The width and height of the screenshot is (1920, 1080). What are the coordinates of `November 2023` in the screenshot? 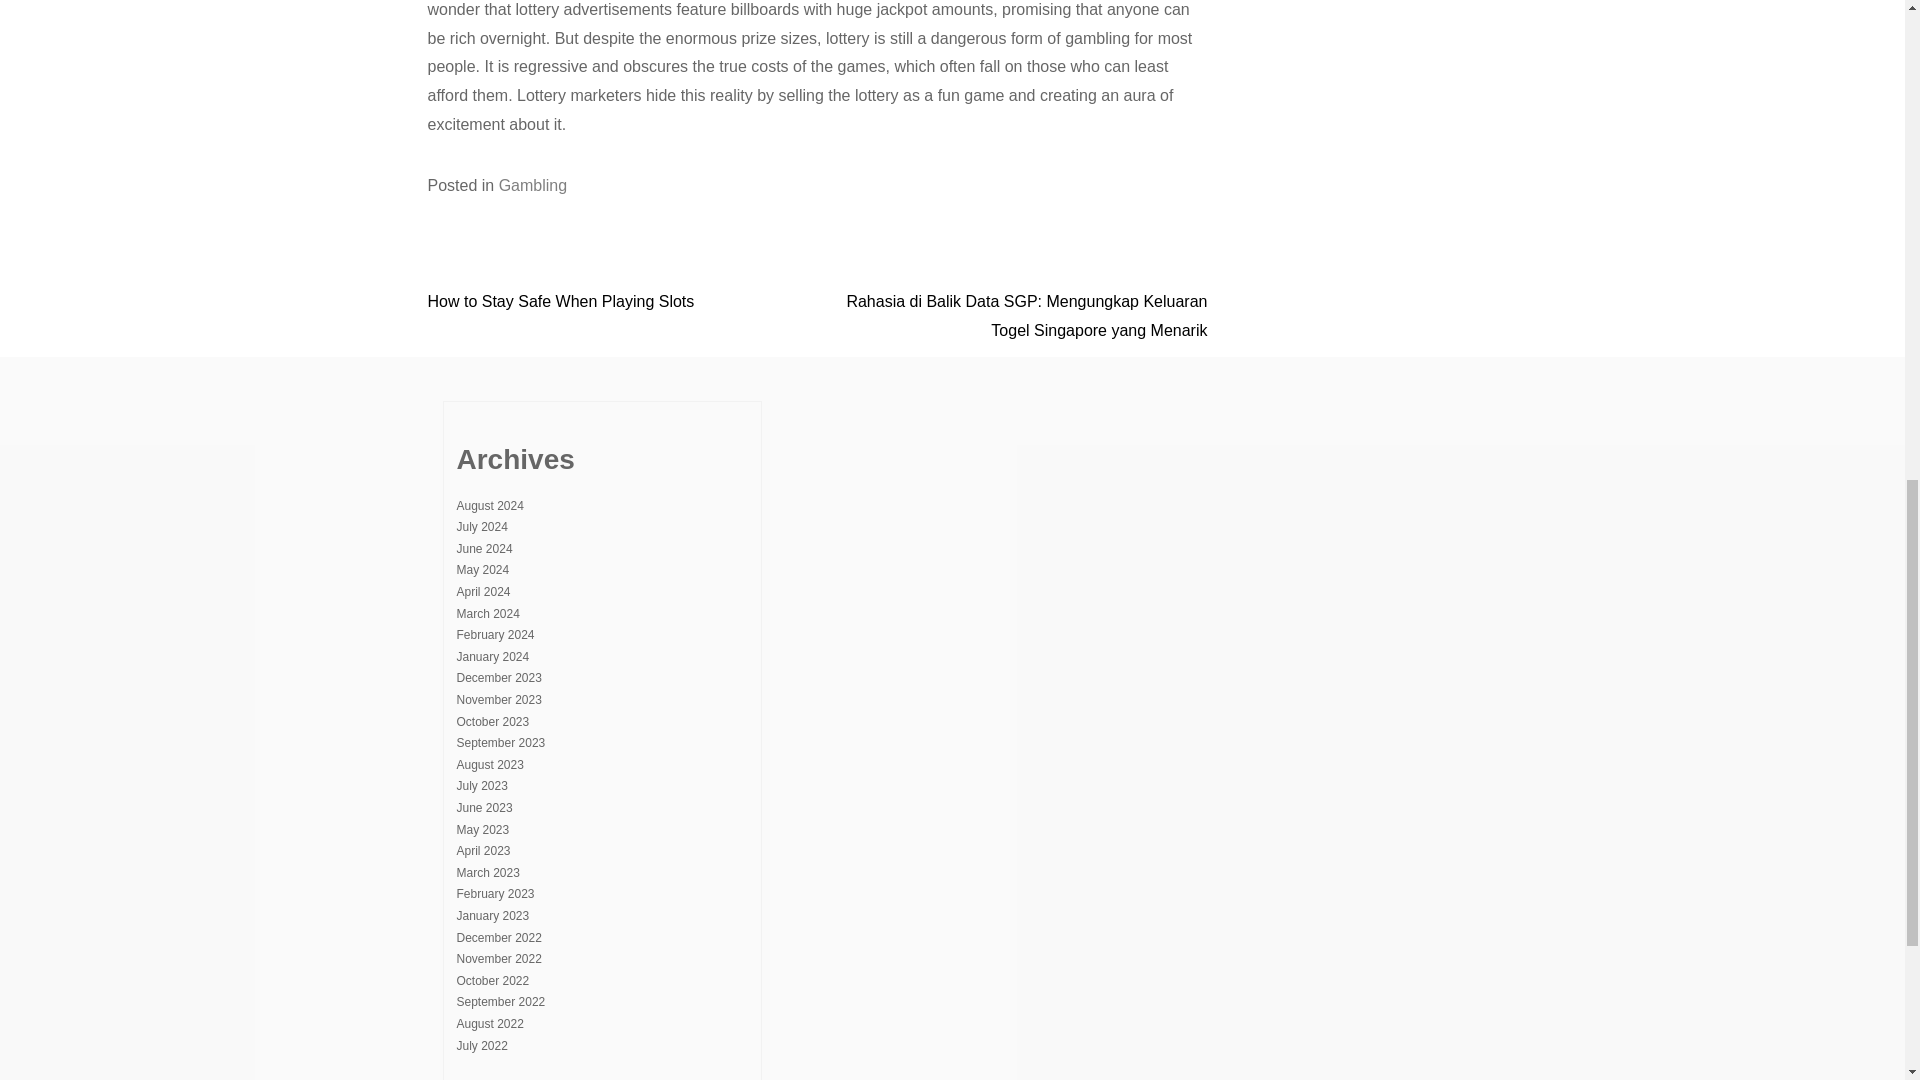 It's located at (498, 700).